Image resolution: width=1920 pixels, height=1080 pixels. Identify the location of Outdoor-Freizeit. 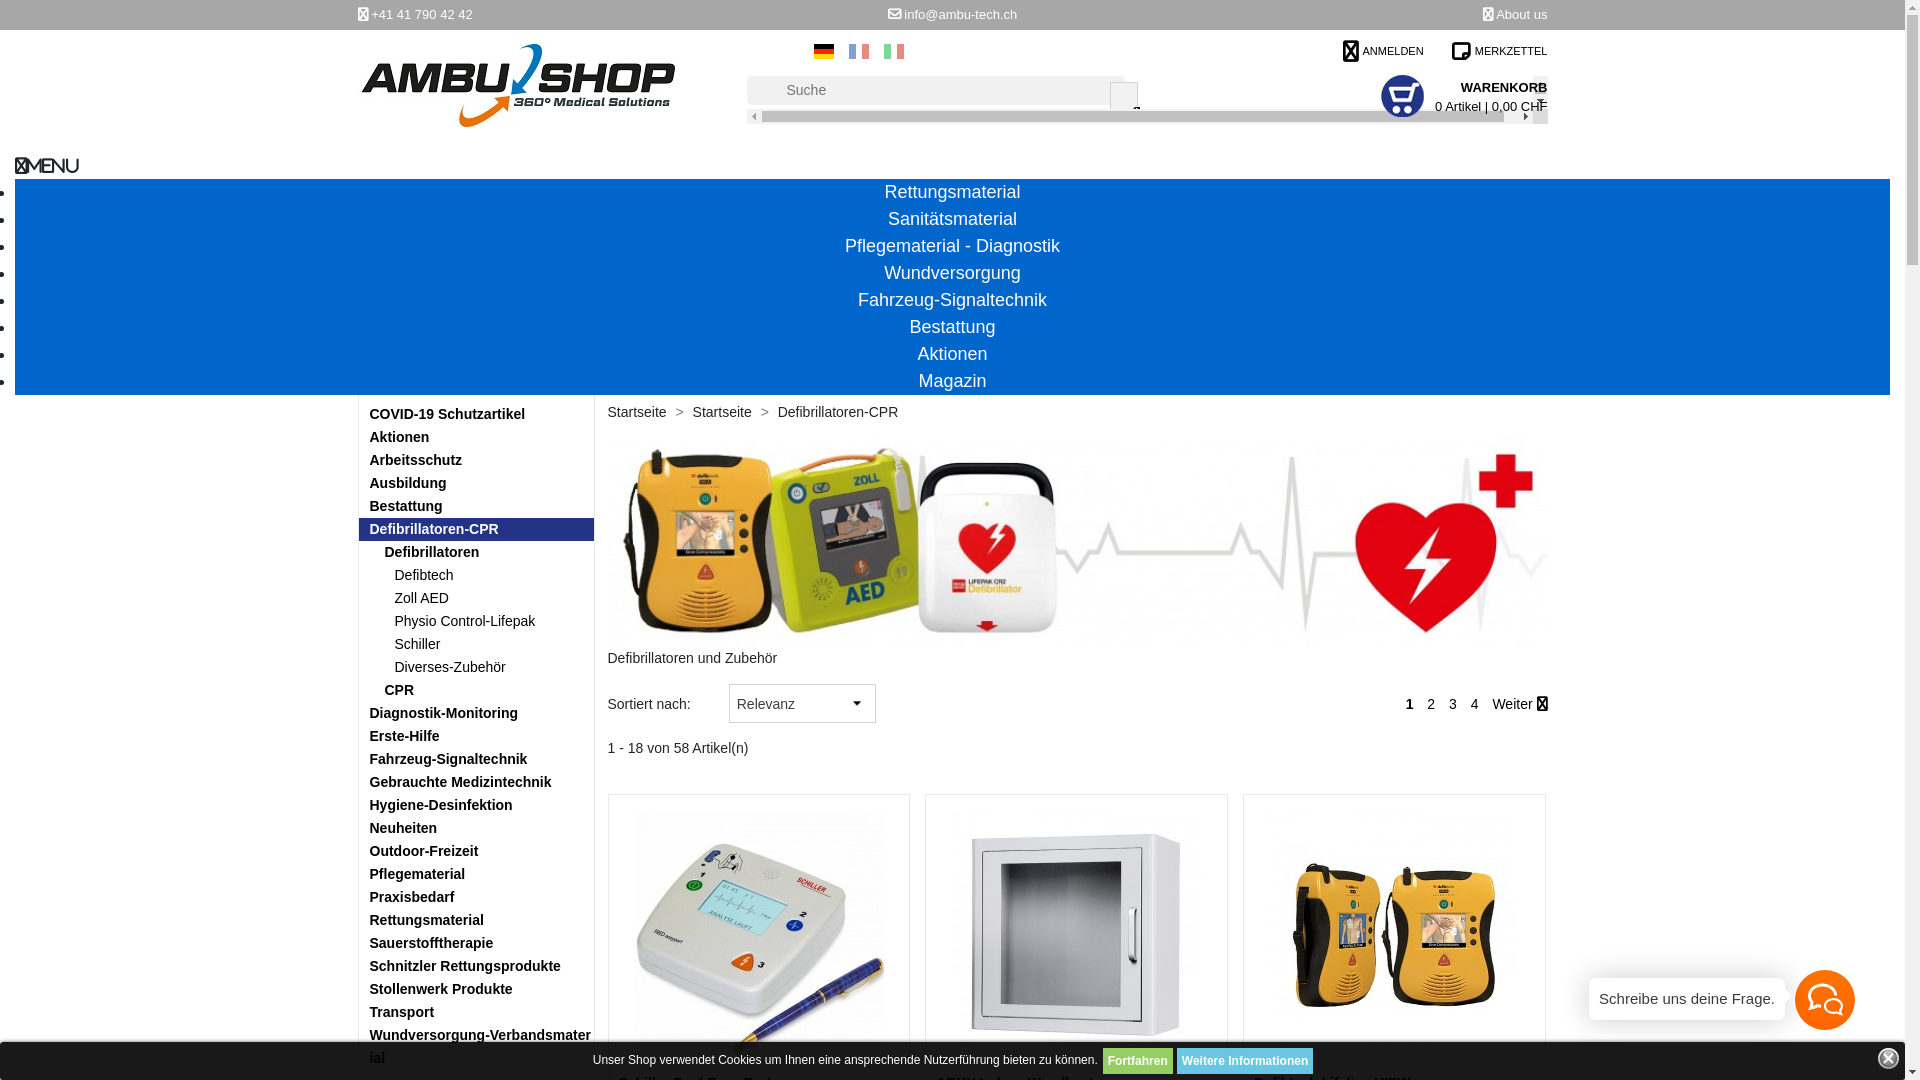
(476, 852).